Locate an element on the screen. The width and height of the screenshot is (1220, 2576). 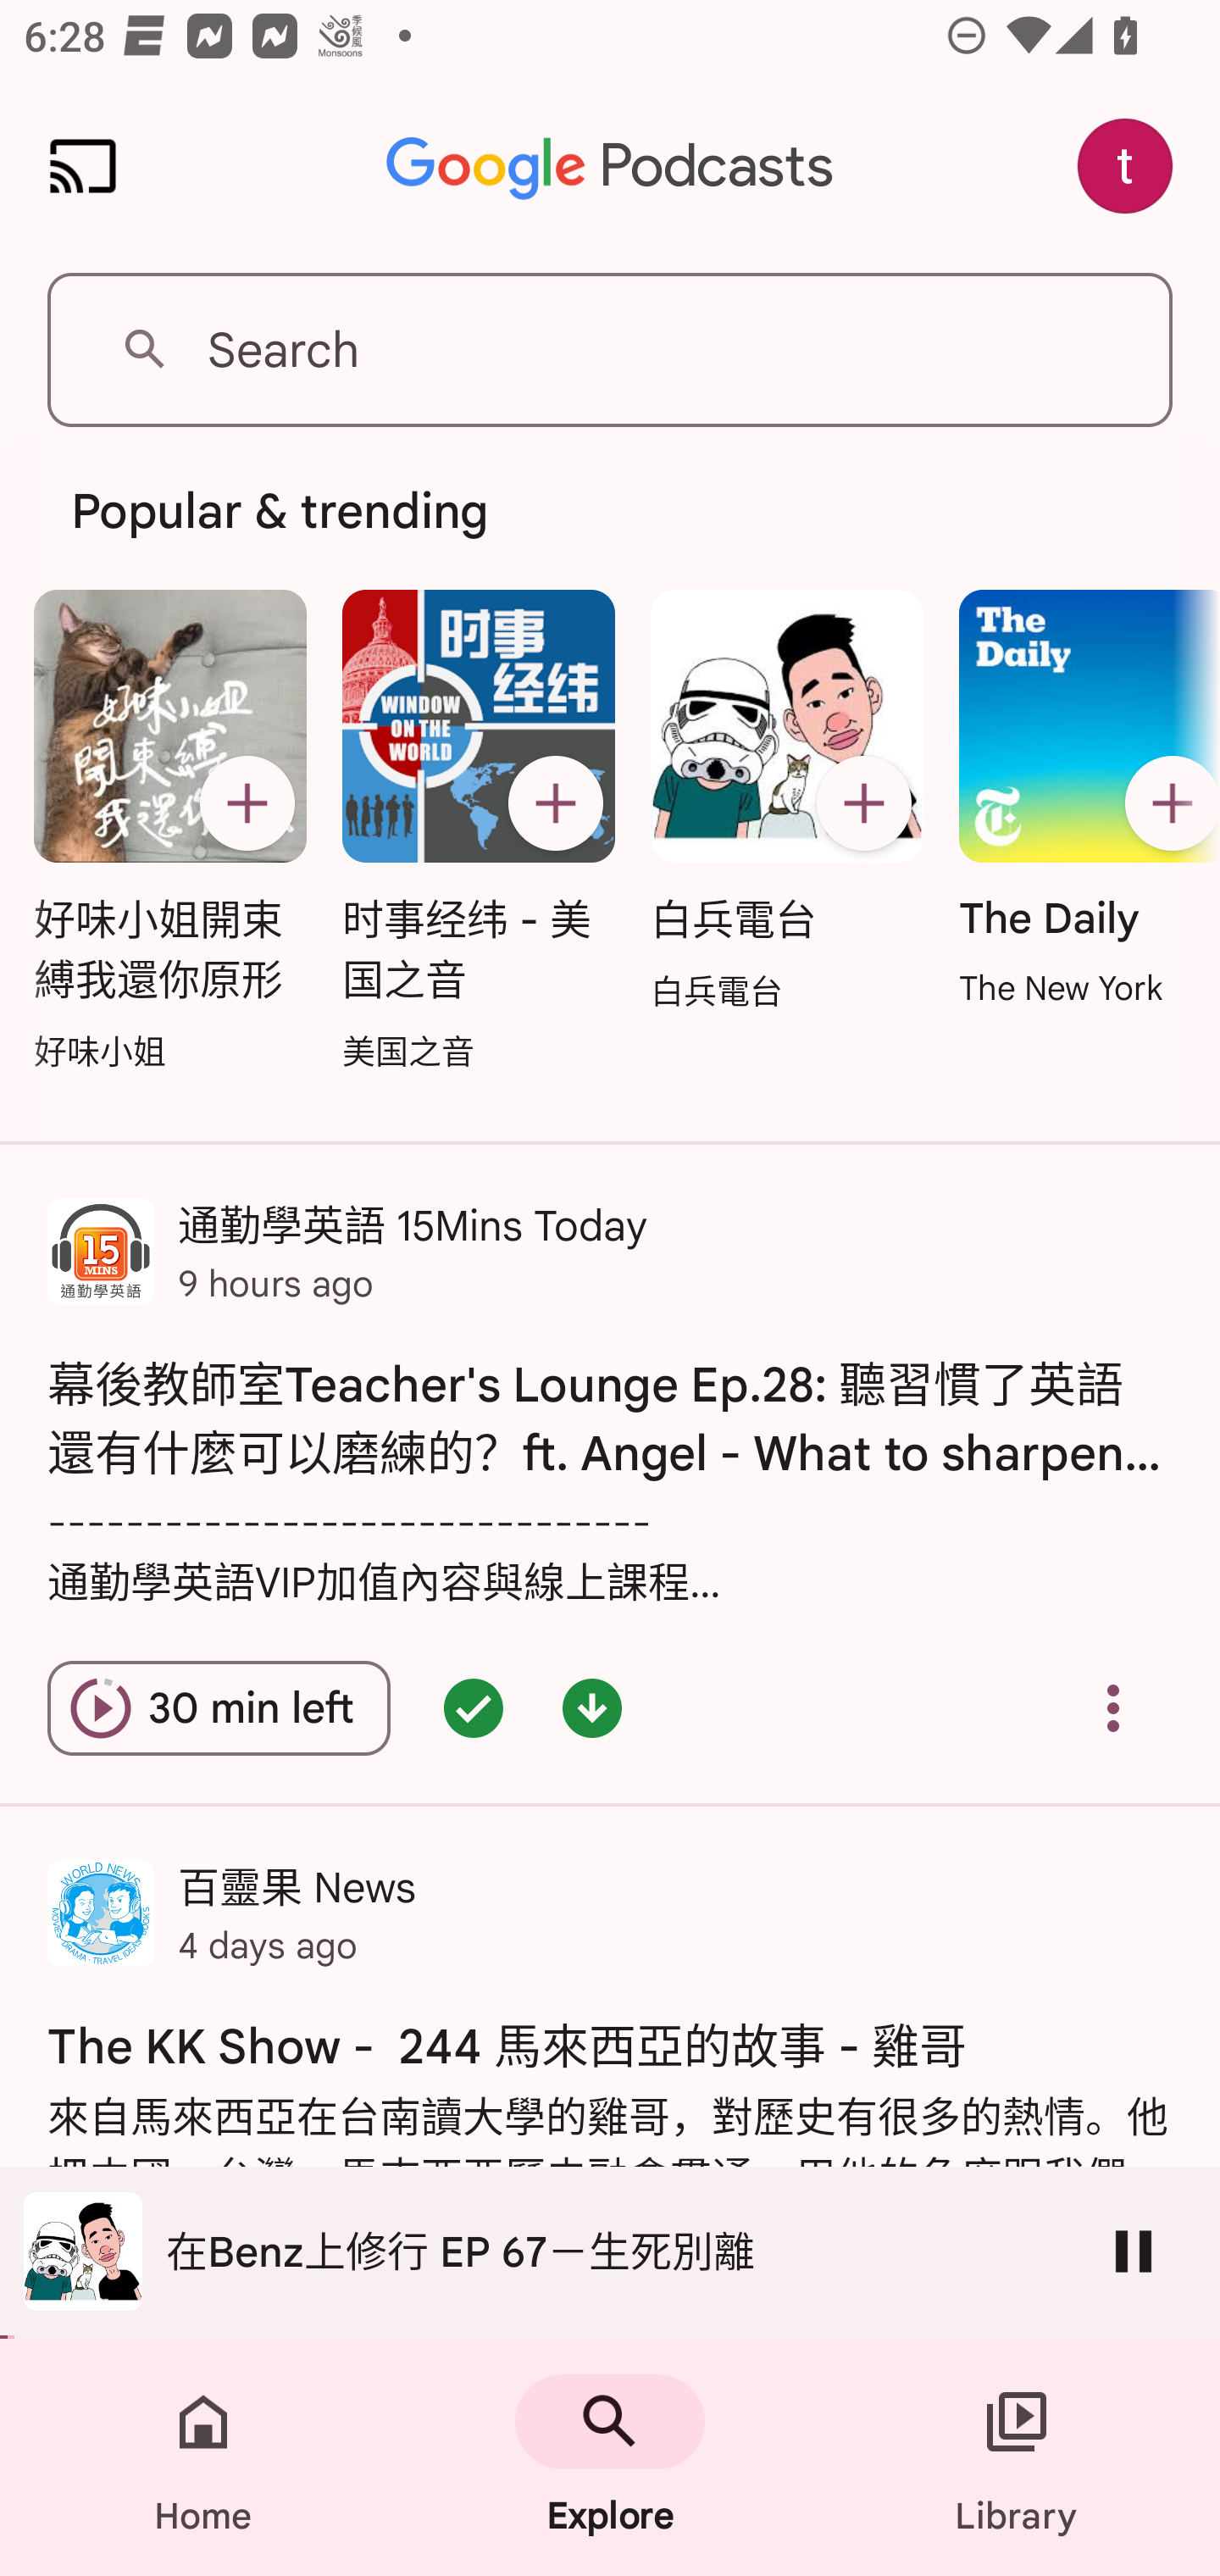
Episode queued - double tap for options is located at coordinates (474, 1708).